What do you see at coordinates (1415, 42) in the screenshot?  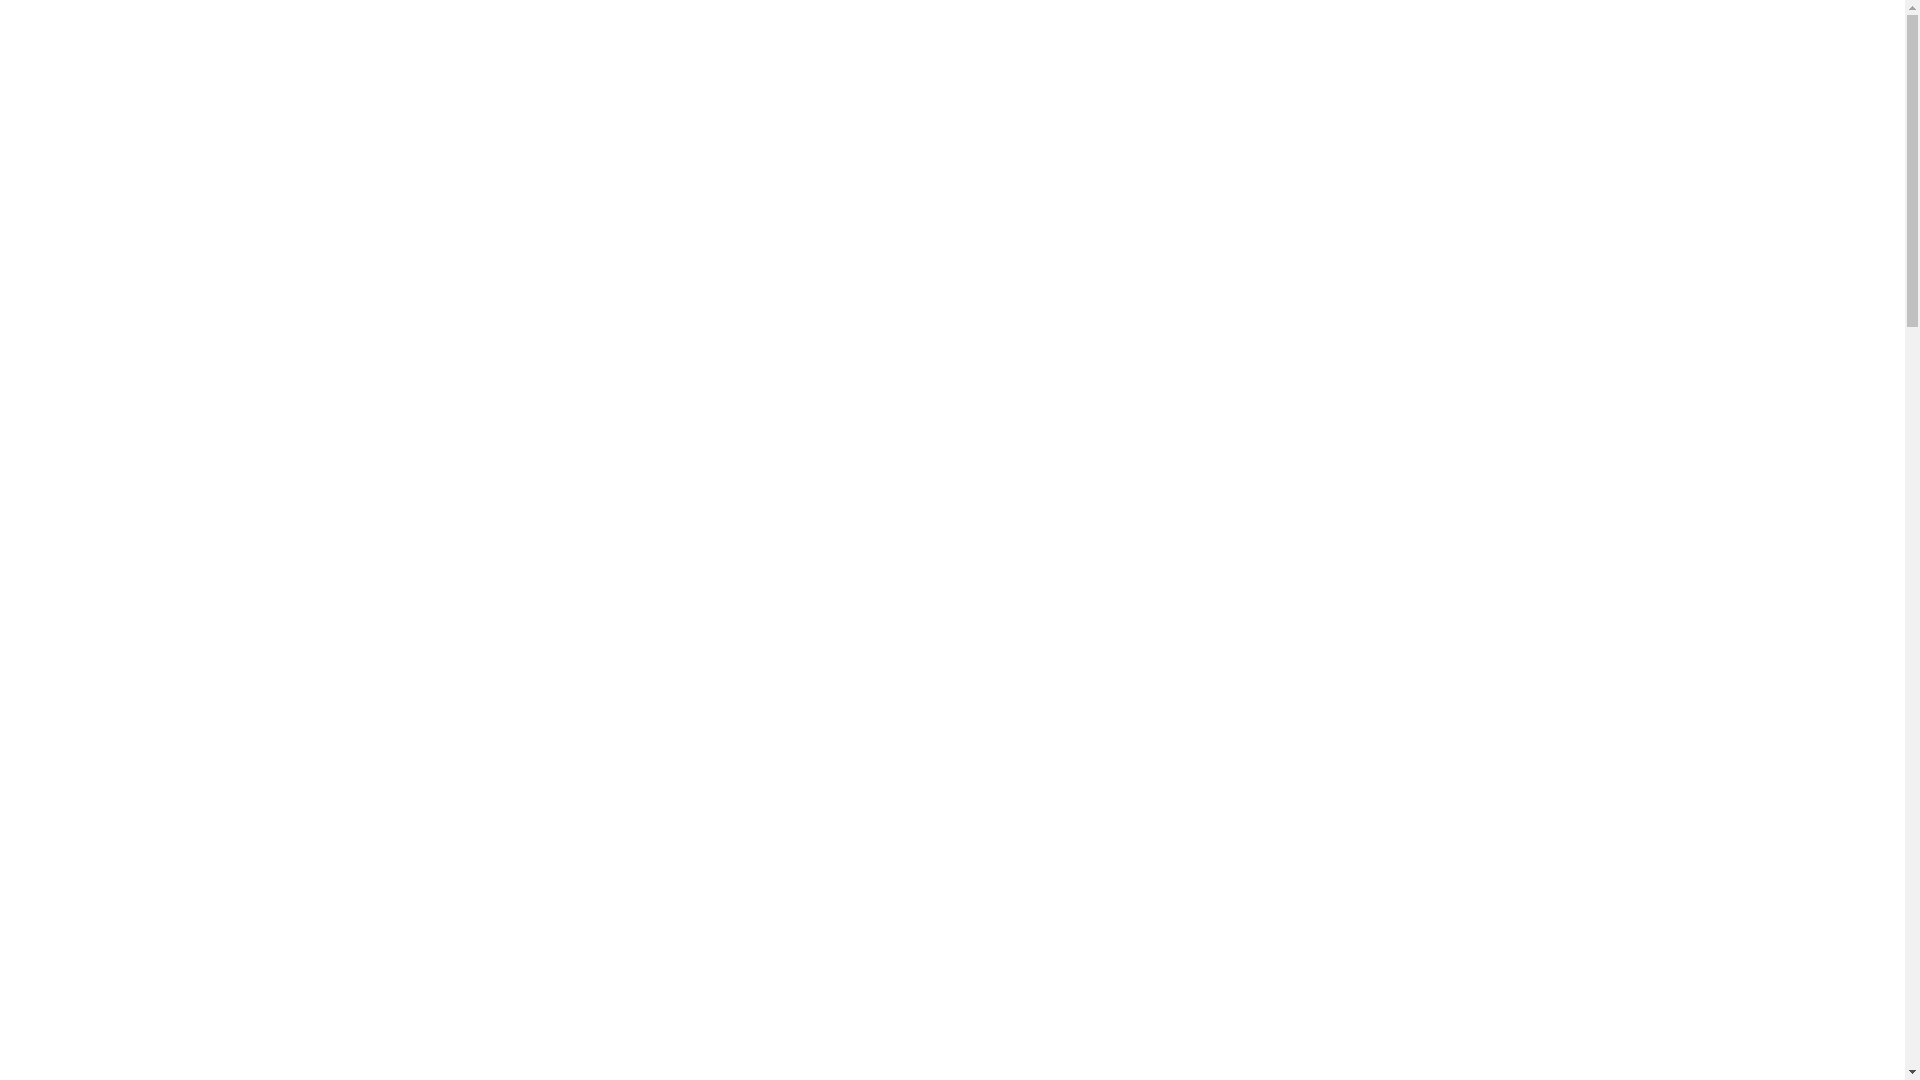 I see `INTERAKTIVNA MAPA` at bounding box center [1415, 42].